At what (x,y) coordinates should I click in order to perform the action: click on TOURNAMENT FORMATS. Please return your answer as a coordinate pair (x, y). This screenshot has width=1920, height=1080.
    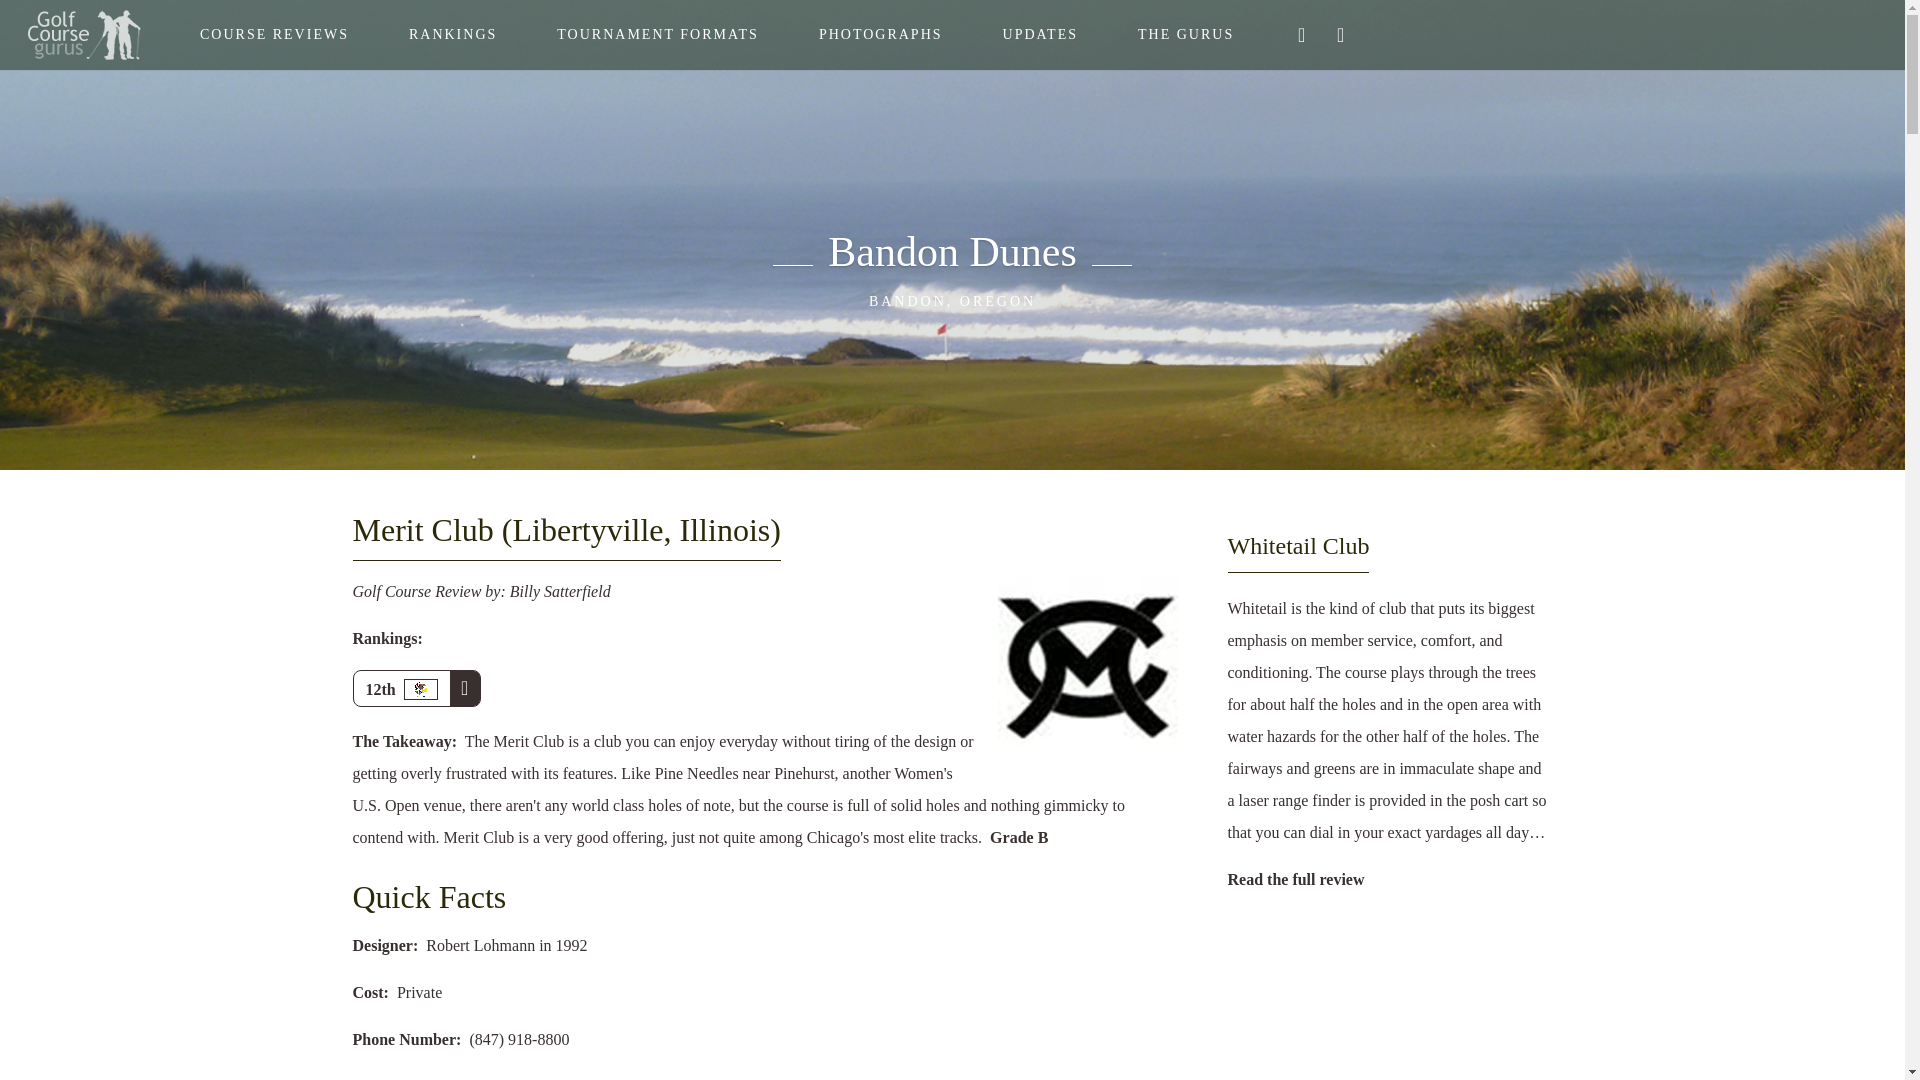
    Looking at the image, I should click on (658, 35).